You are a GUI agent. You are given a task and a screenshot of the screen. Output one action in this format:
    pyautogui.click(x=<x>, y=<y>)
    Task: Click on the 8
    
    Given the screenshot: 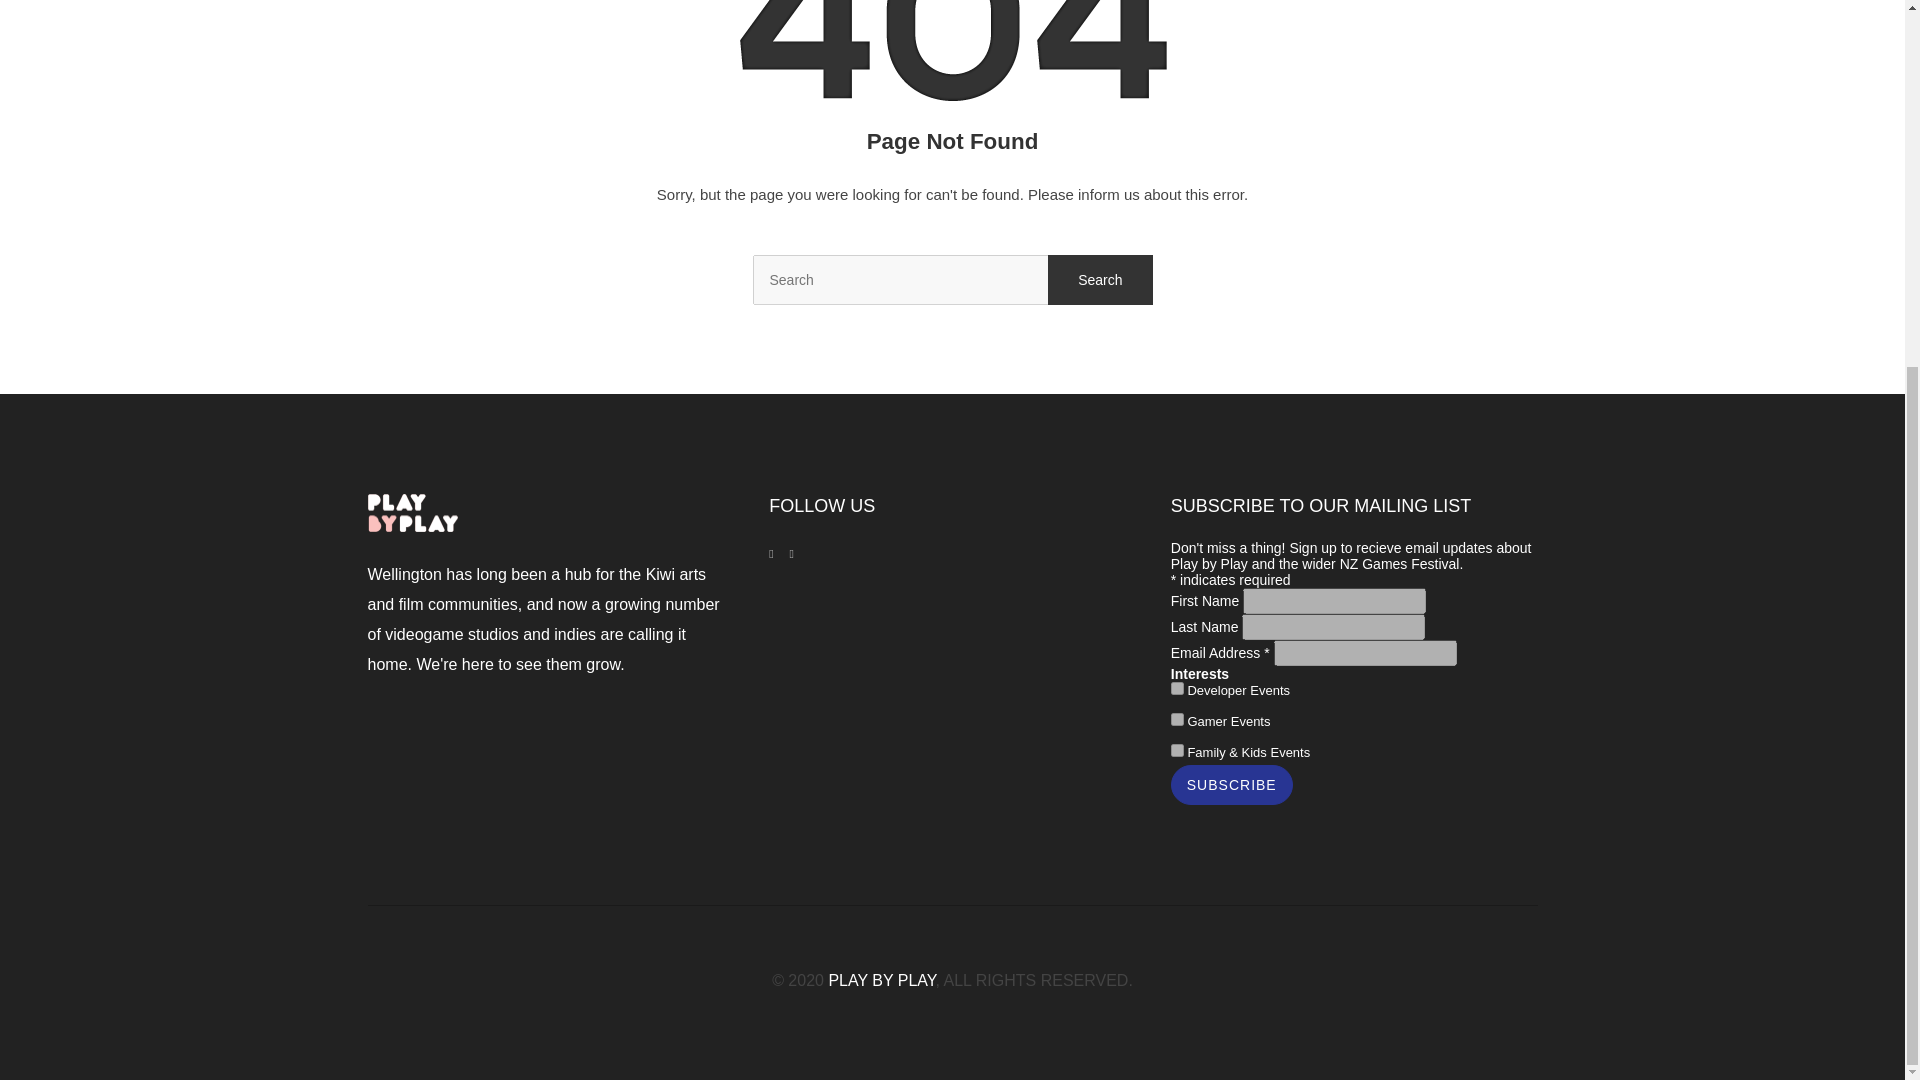 What is the action you would take?
    pyautogui.click(x=1178, y=718)
    